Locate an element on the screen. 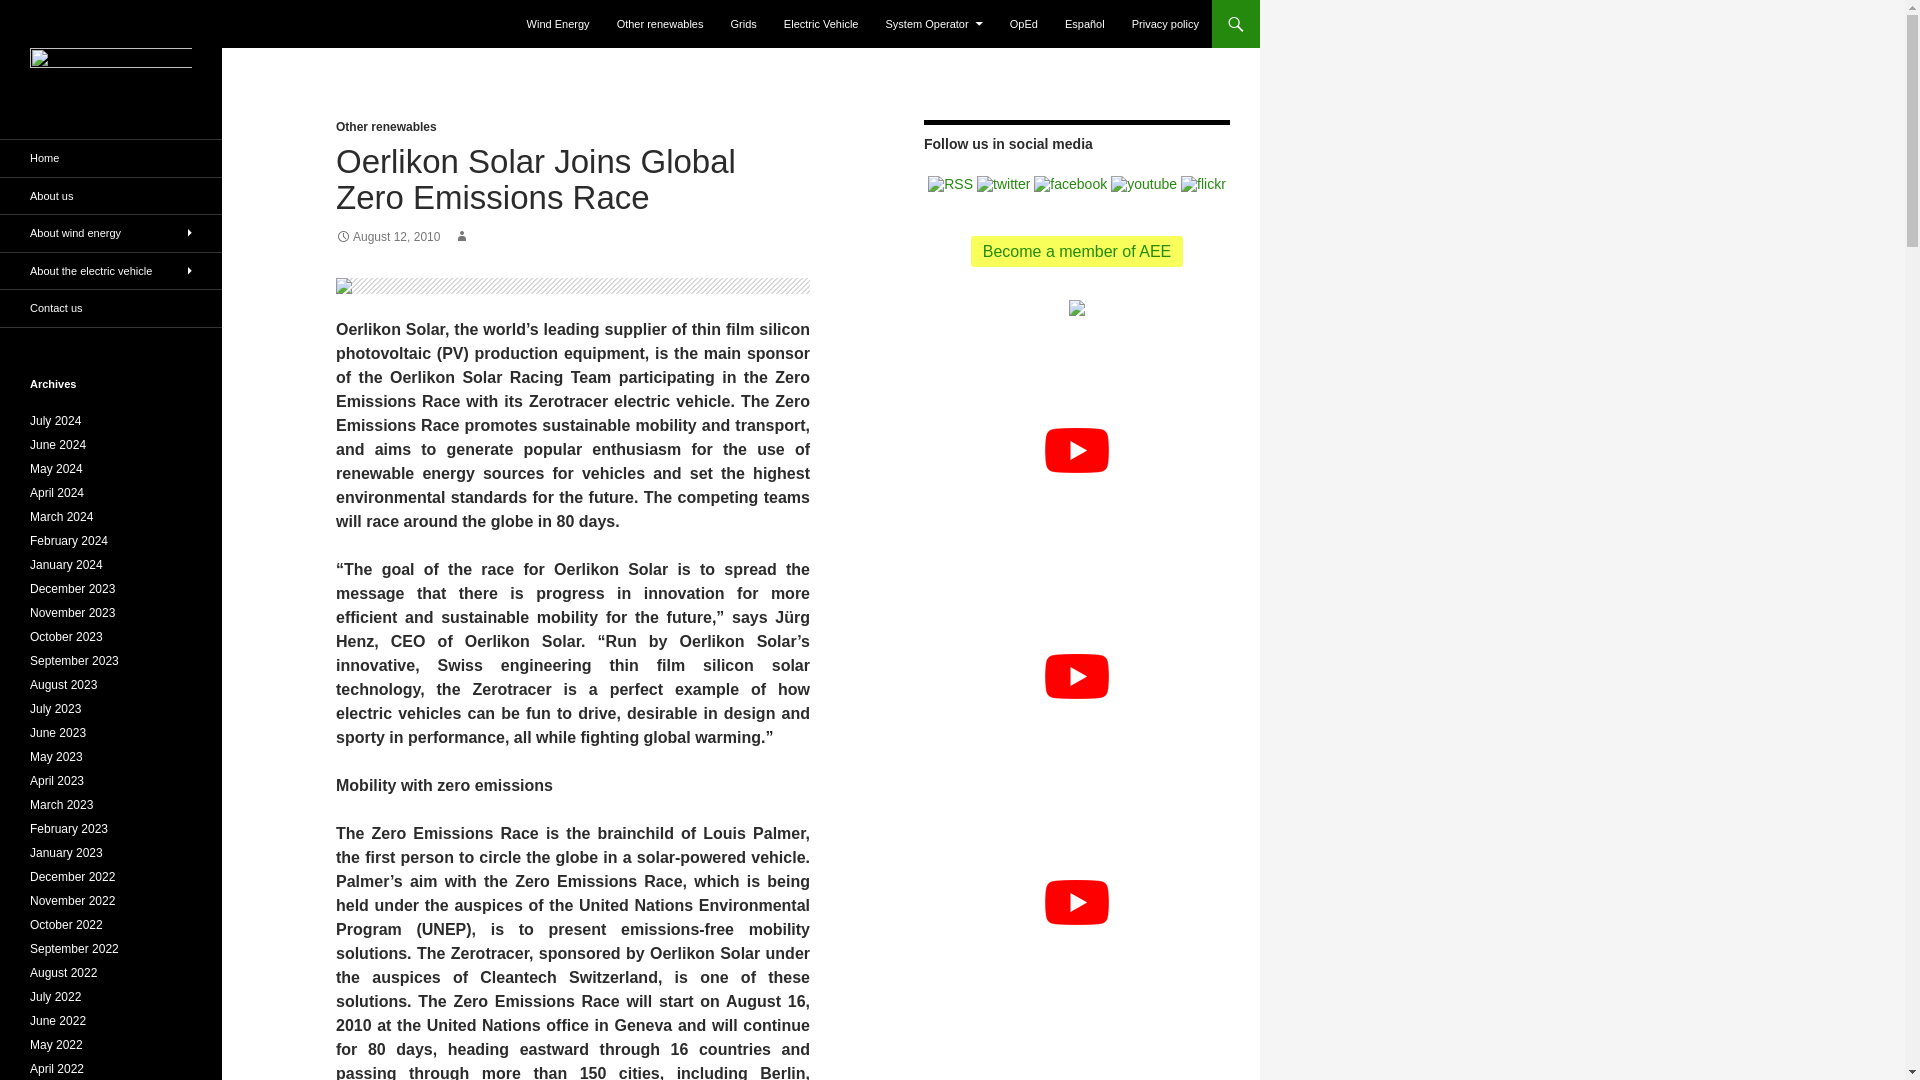 Image resolution: width=1920 pixels, height=1080 pixels. RSS is located at coordinates (950, 182).